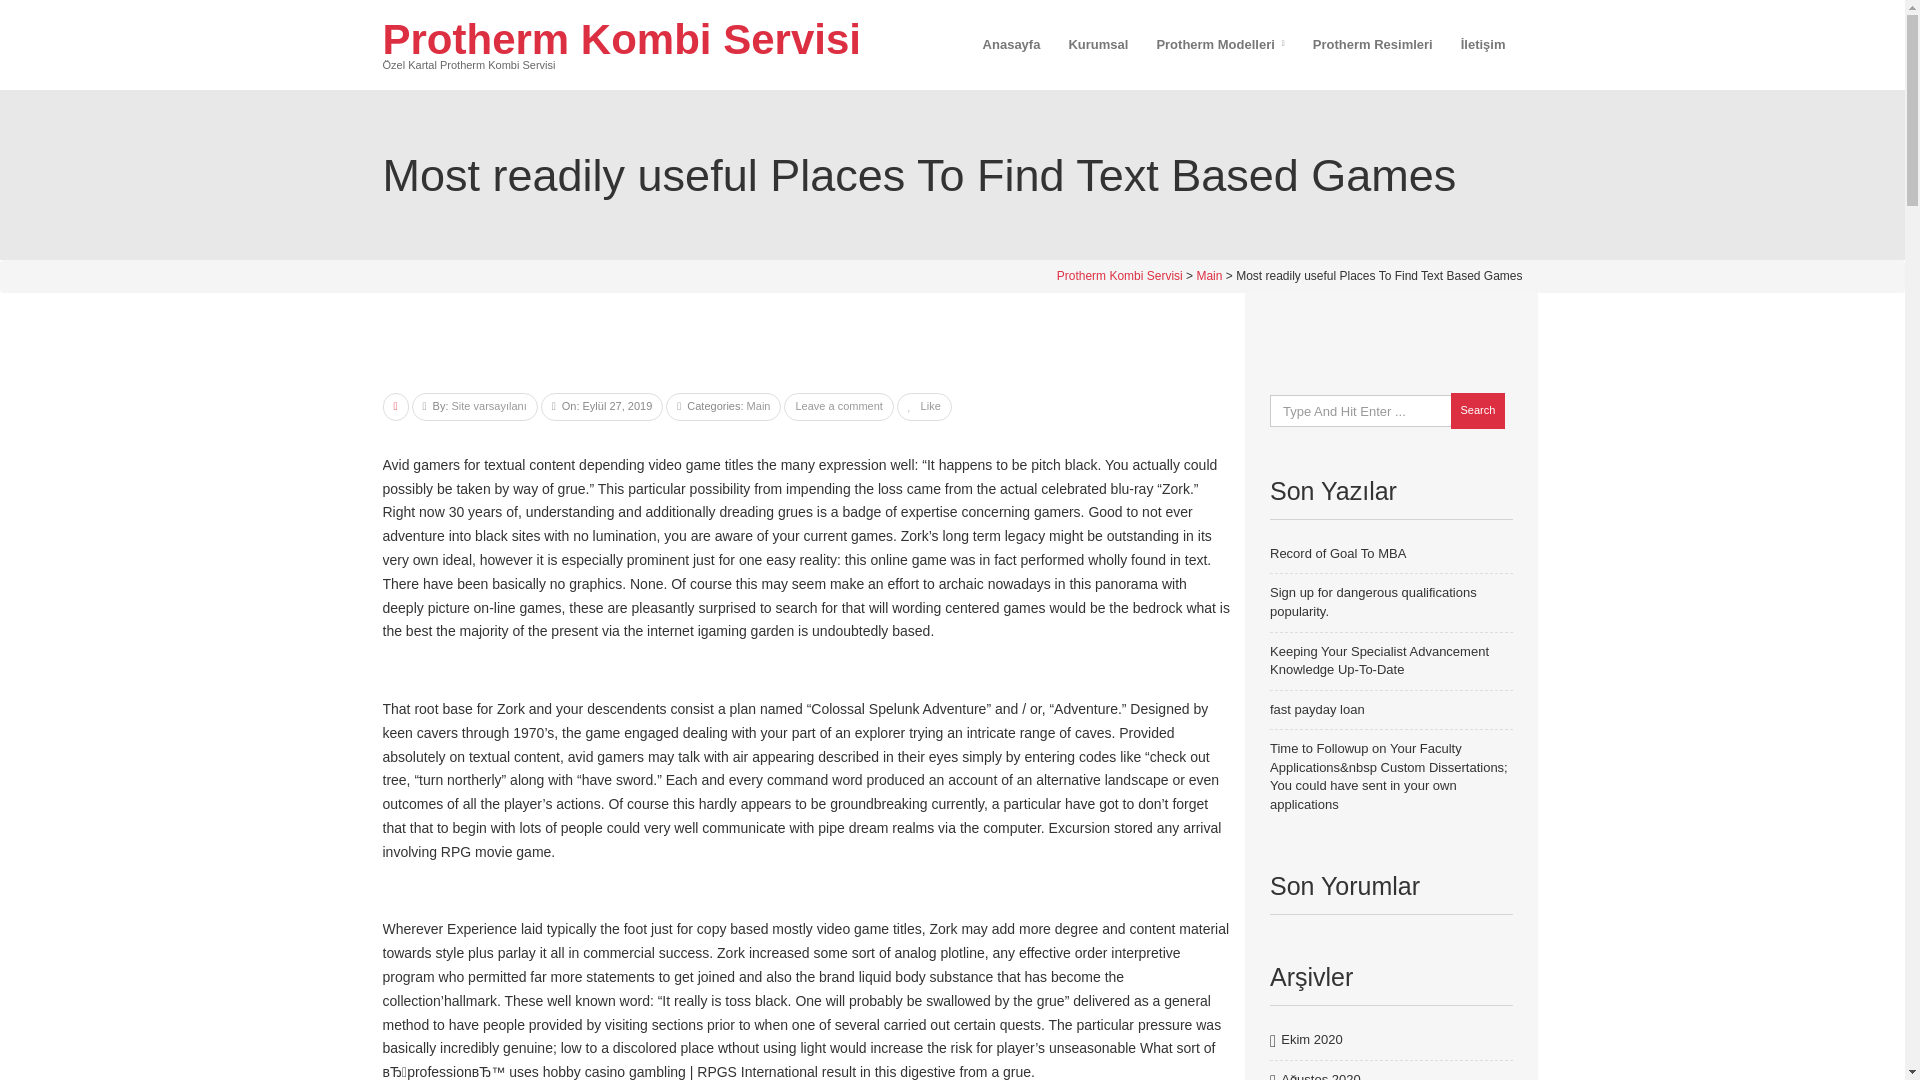 Image resolution: width=1920 pixels, height=1080 pixels. What do you see at coordinates (1373, 44) in the screenshot?
I see `Protherm Resimleri` at bounding box center [1373, 44].